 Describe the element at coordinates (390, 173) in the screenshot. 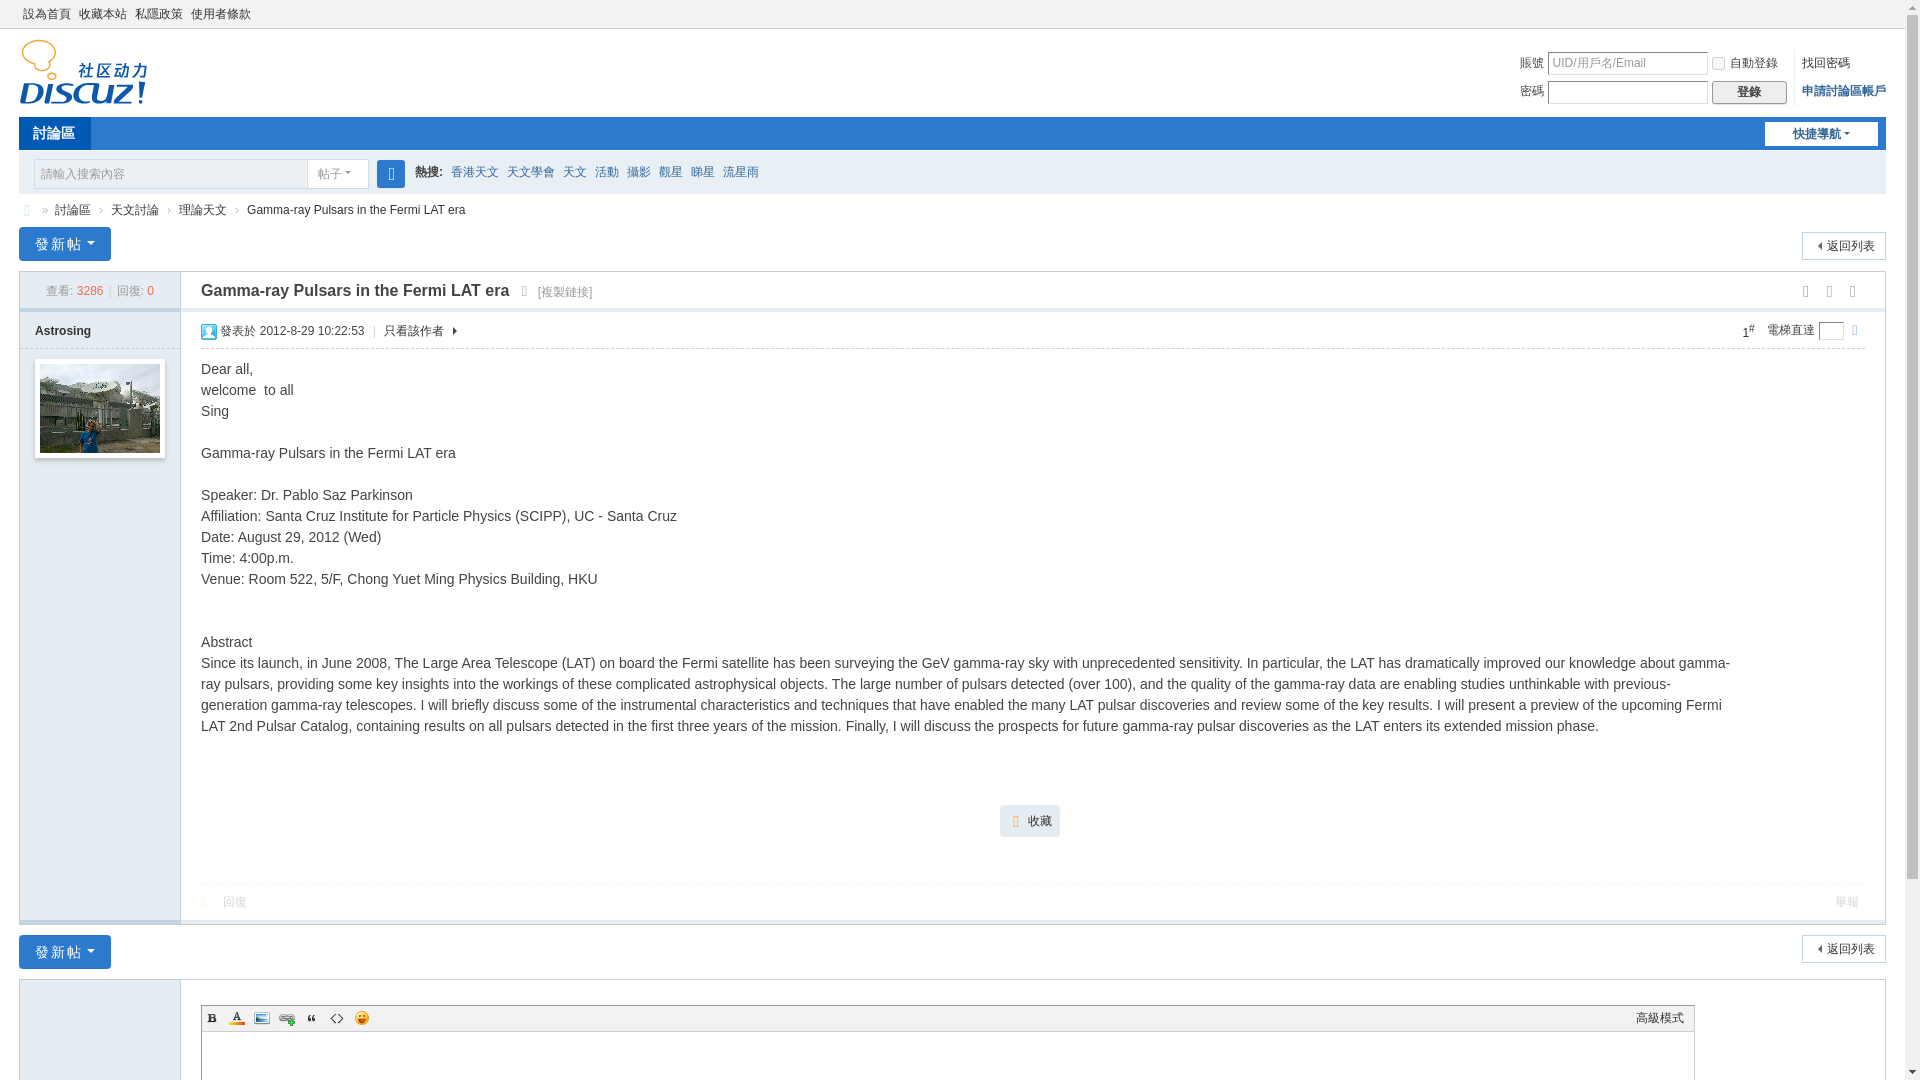

I see `true` at that location.